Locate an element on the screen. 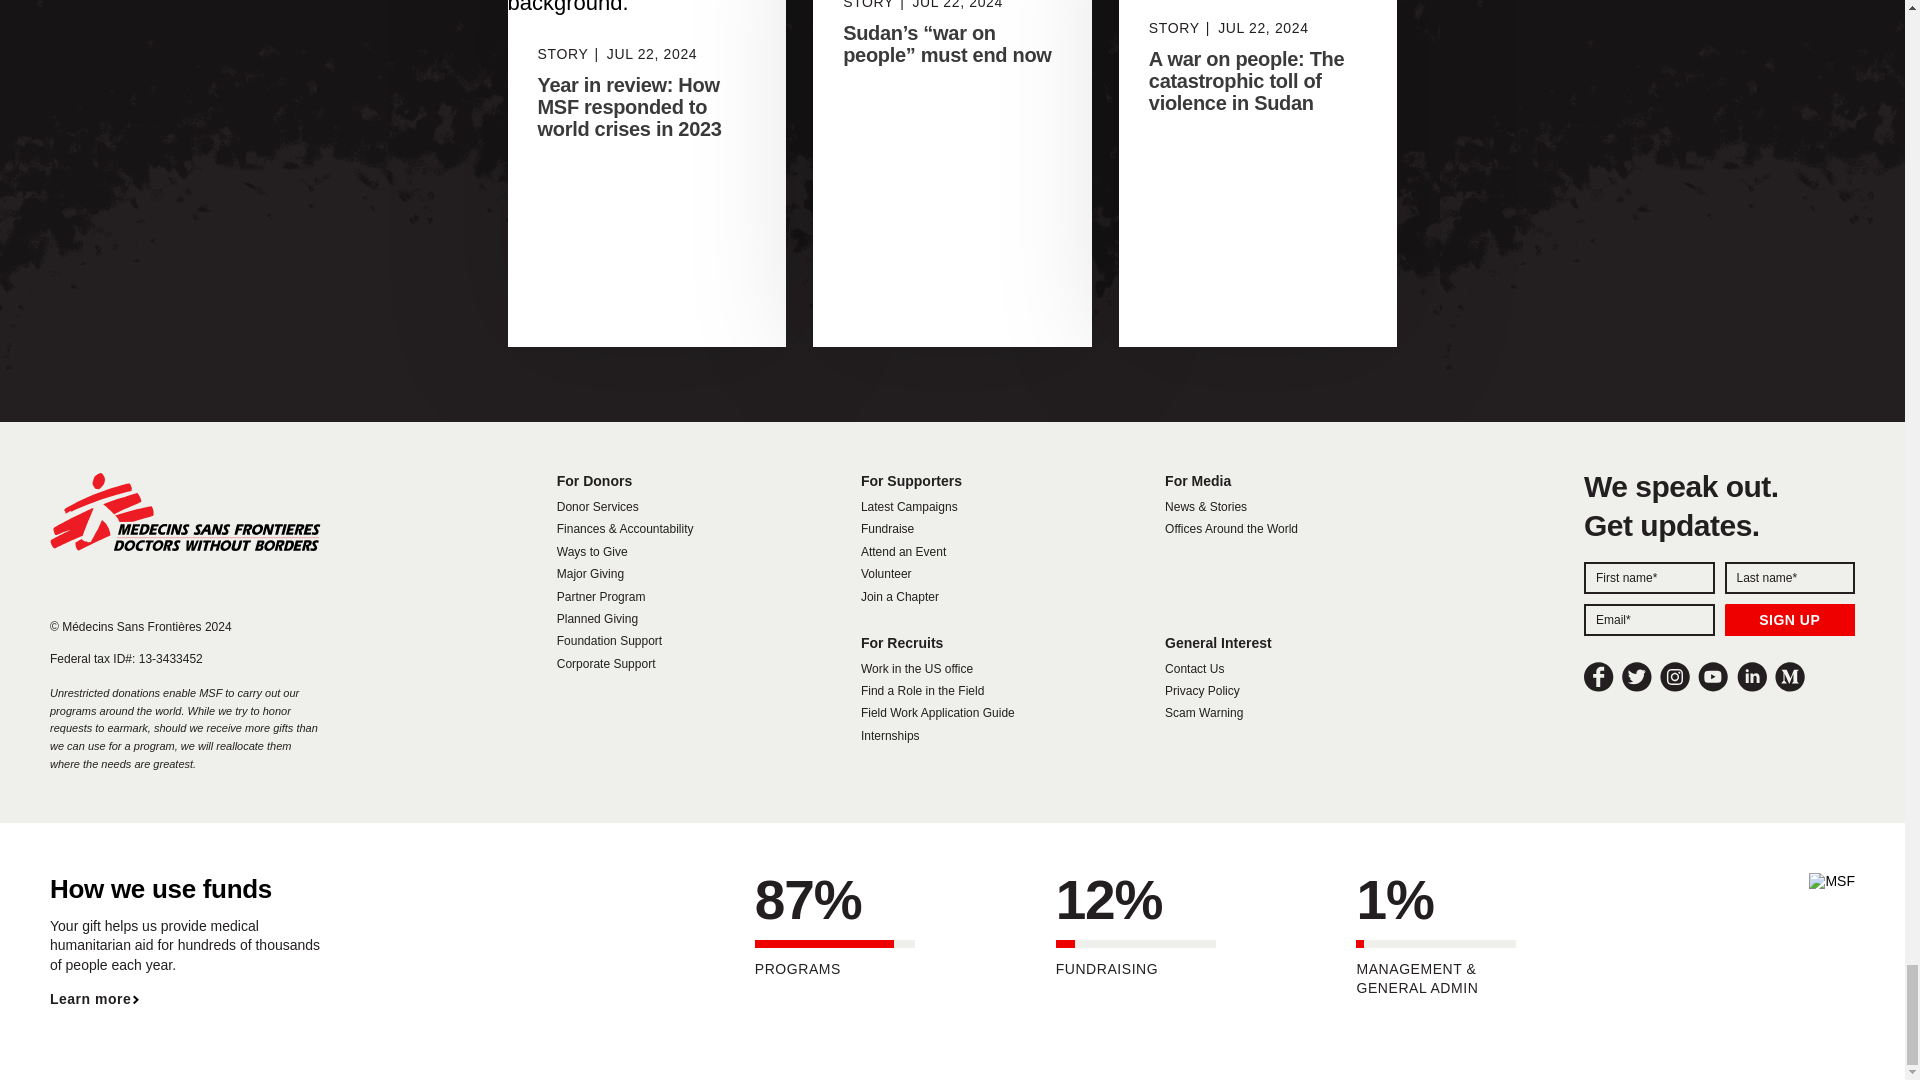 This screenshot has height=1080, width=1920. email is located at coordinates (1649, 620).